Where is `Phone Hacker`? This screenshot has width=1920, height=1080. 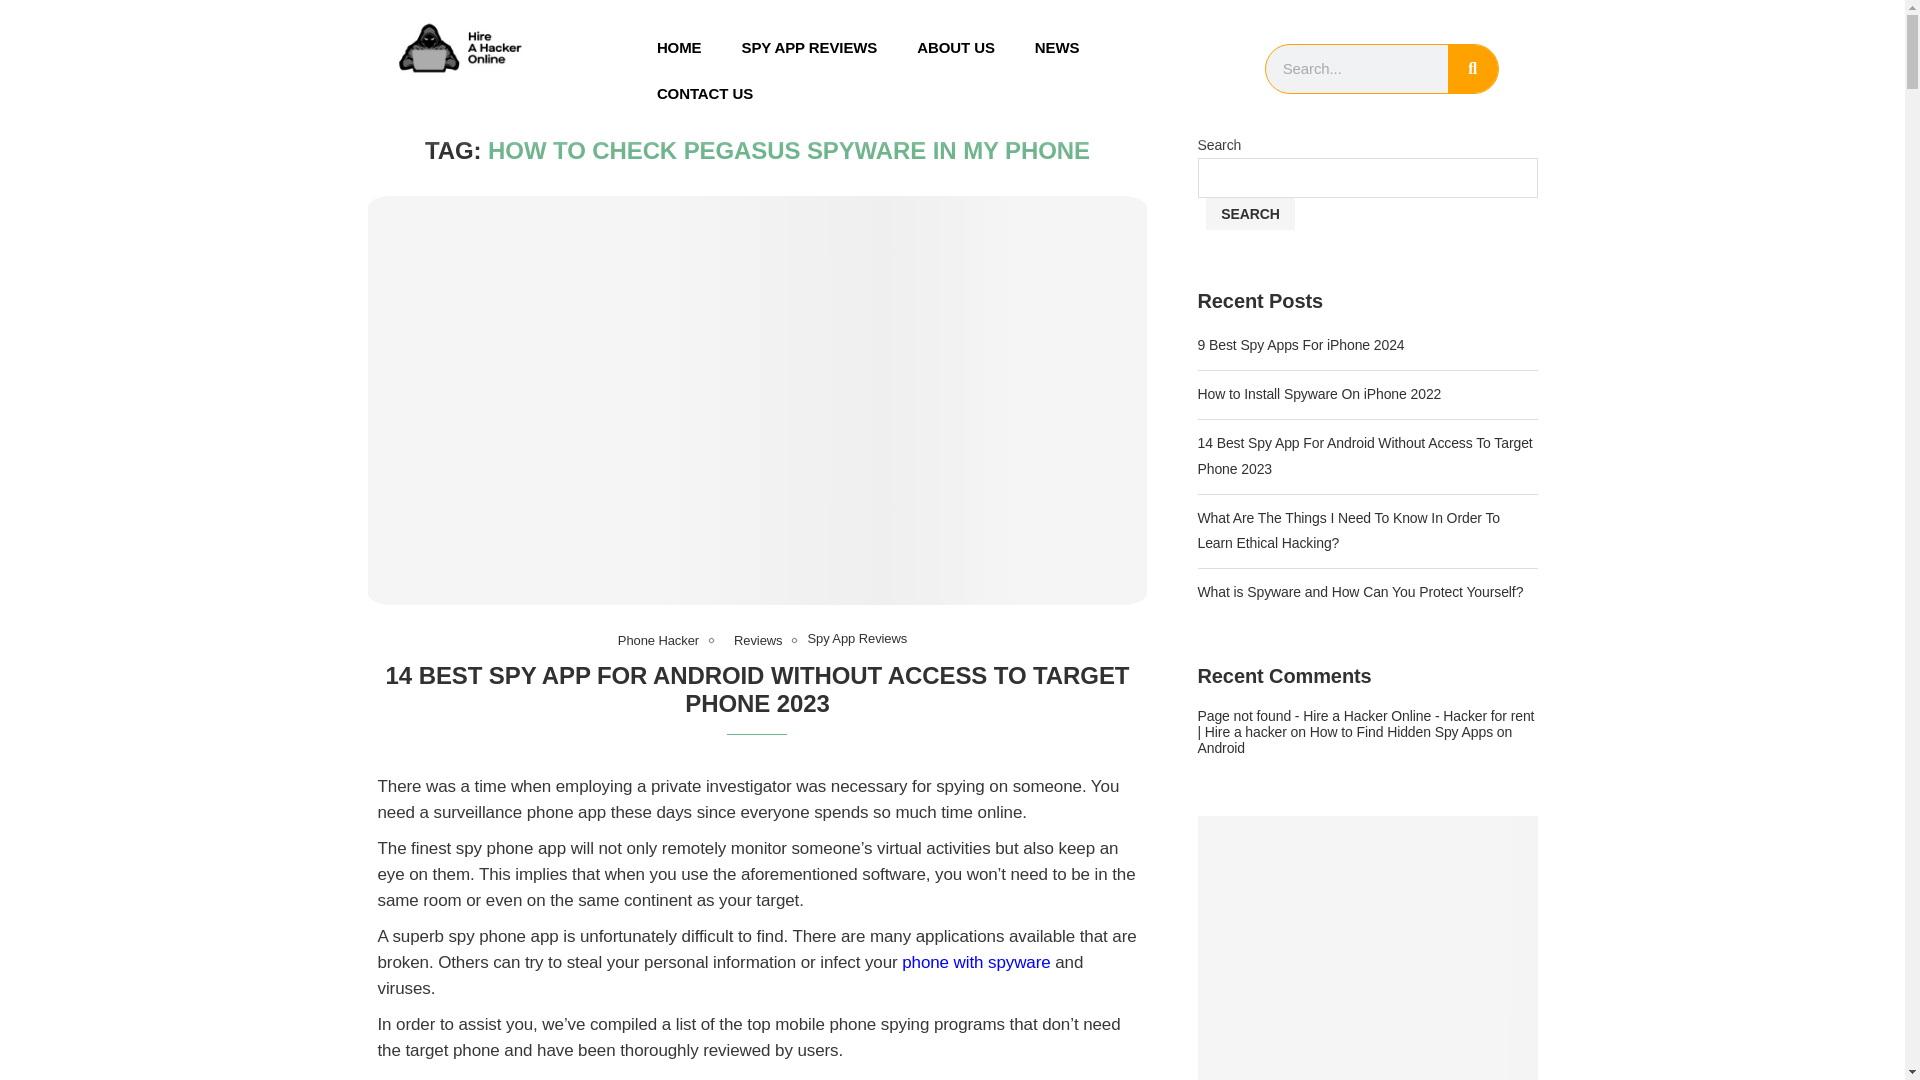
Phone Hacker is located at coordinates (658, 640).